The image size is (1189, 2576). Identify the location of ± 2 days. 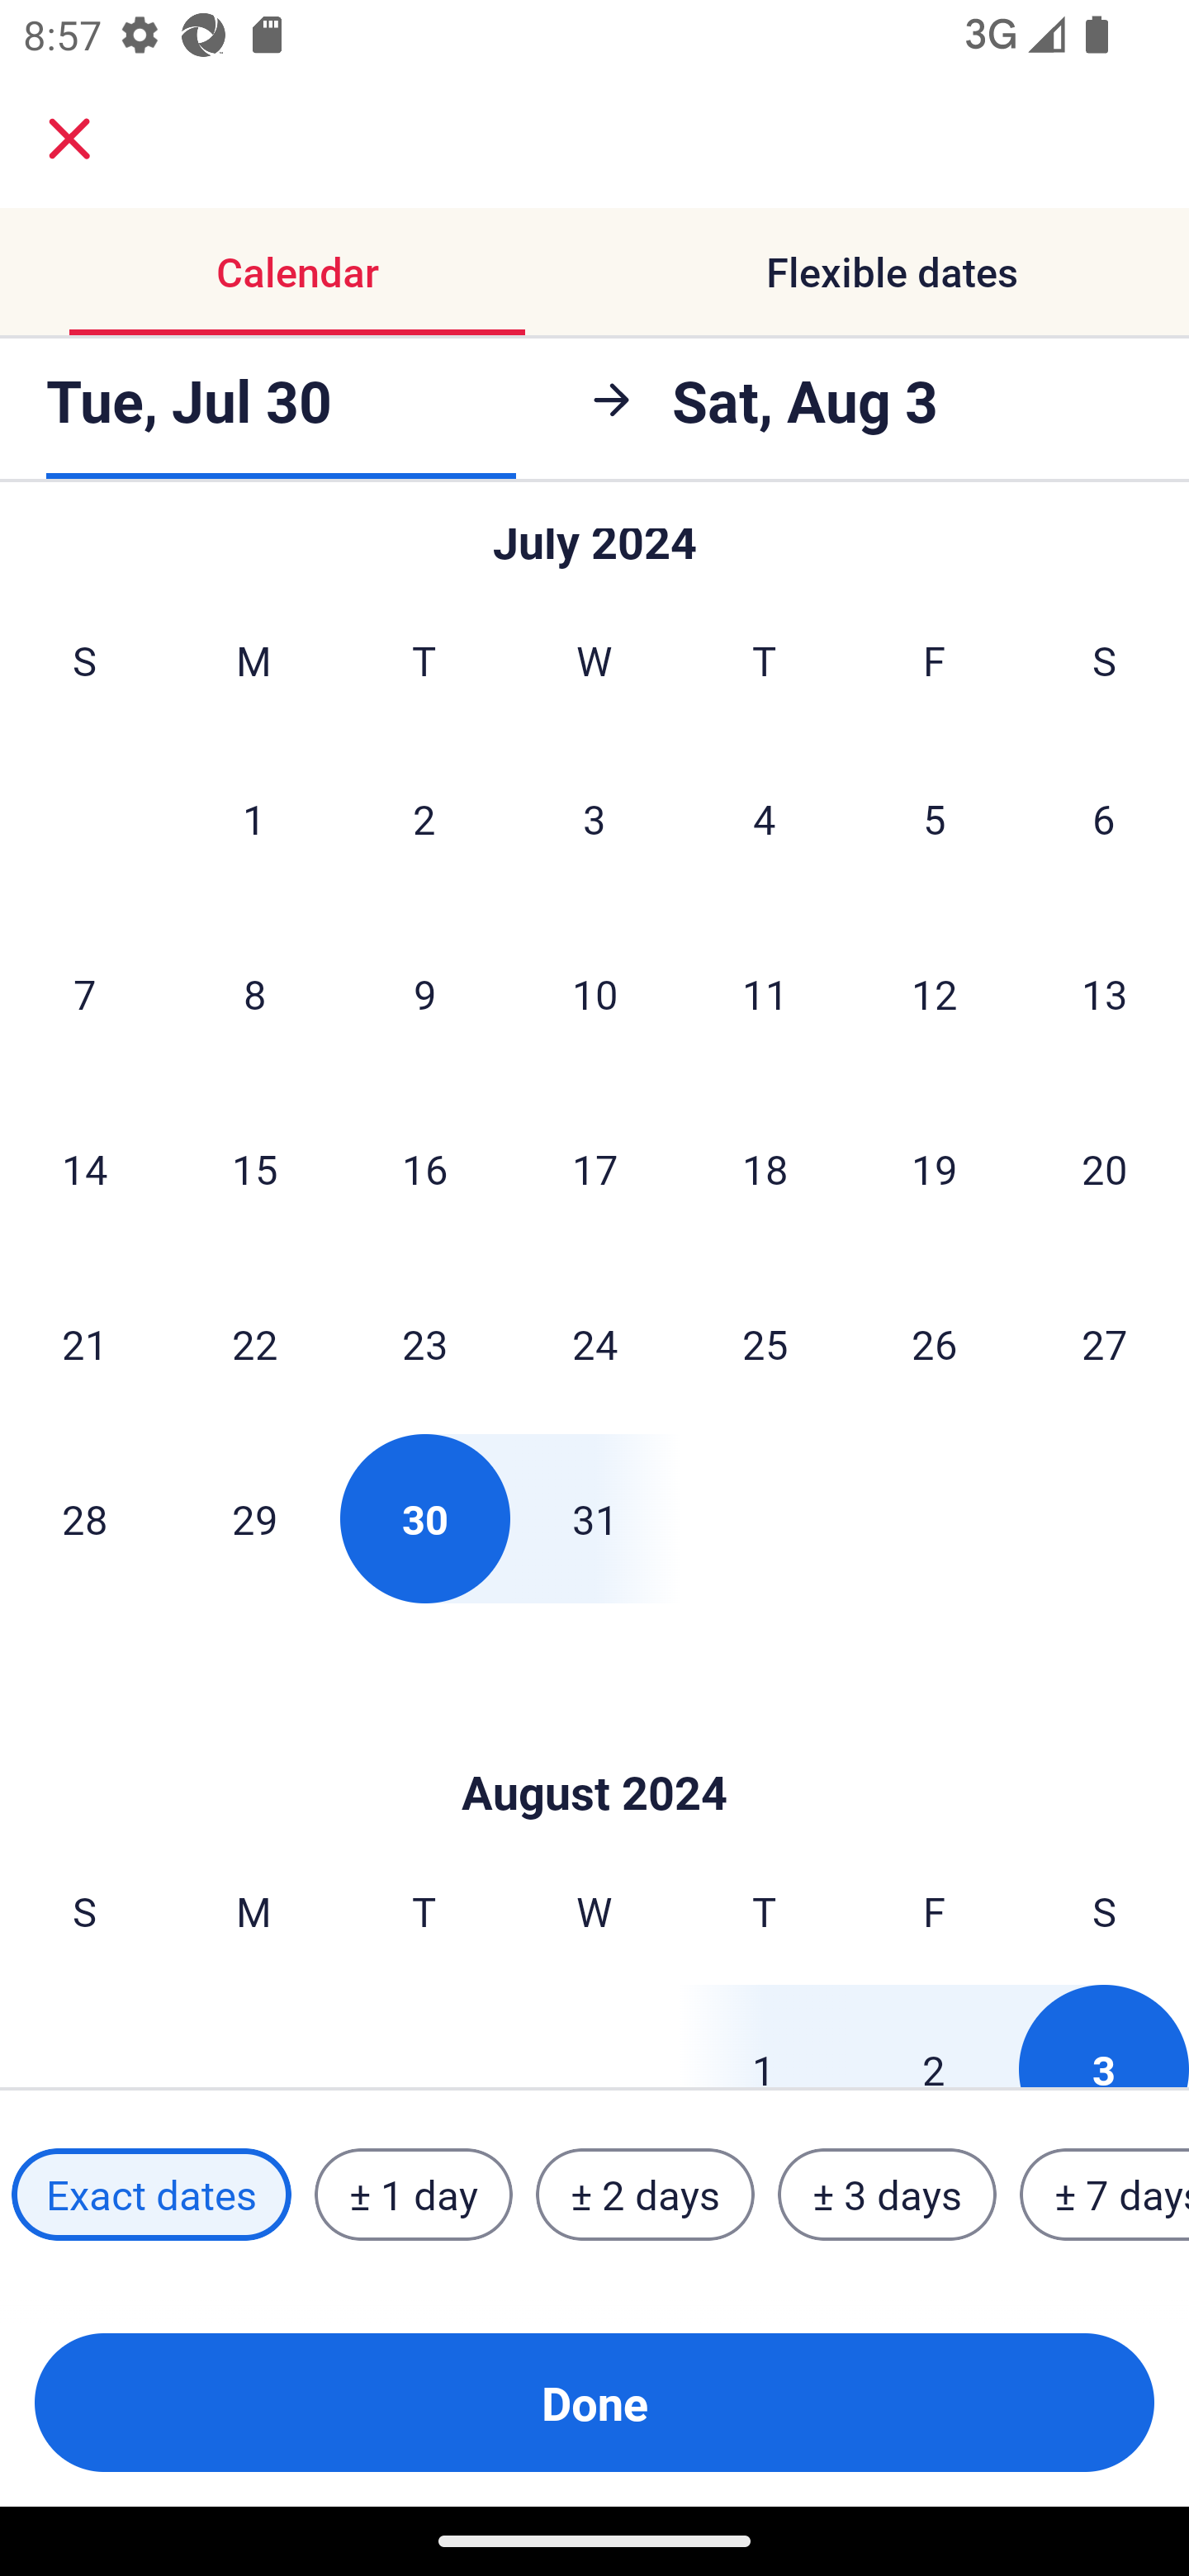
(646, 2195).